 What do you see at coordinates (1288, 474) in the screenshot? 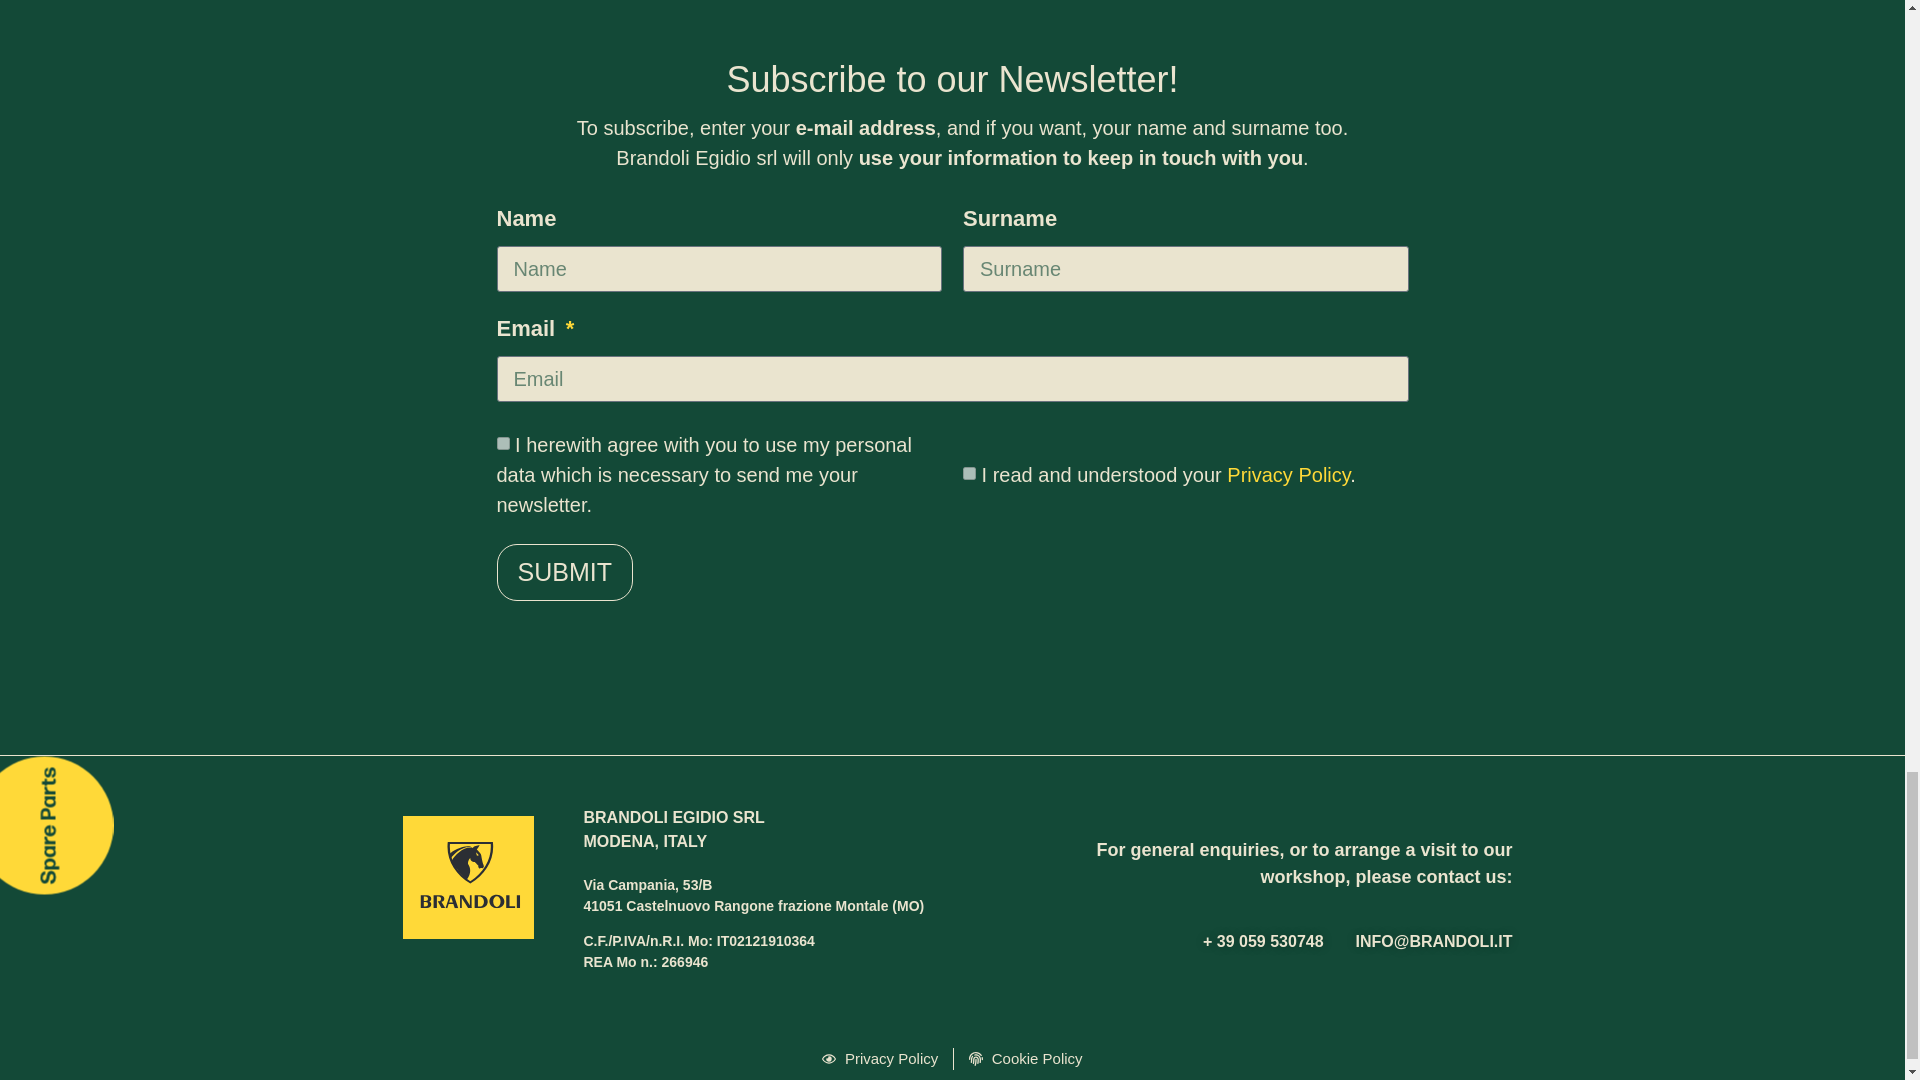
I see `Privacy Policy` at bounding box center [1288, 474].